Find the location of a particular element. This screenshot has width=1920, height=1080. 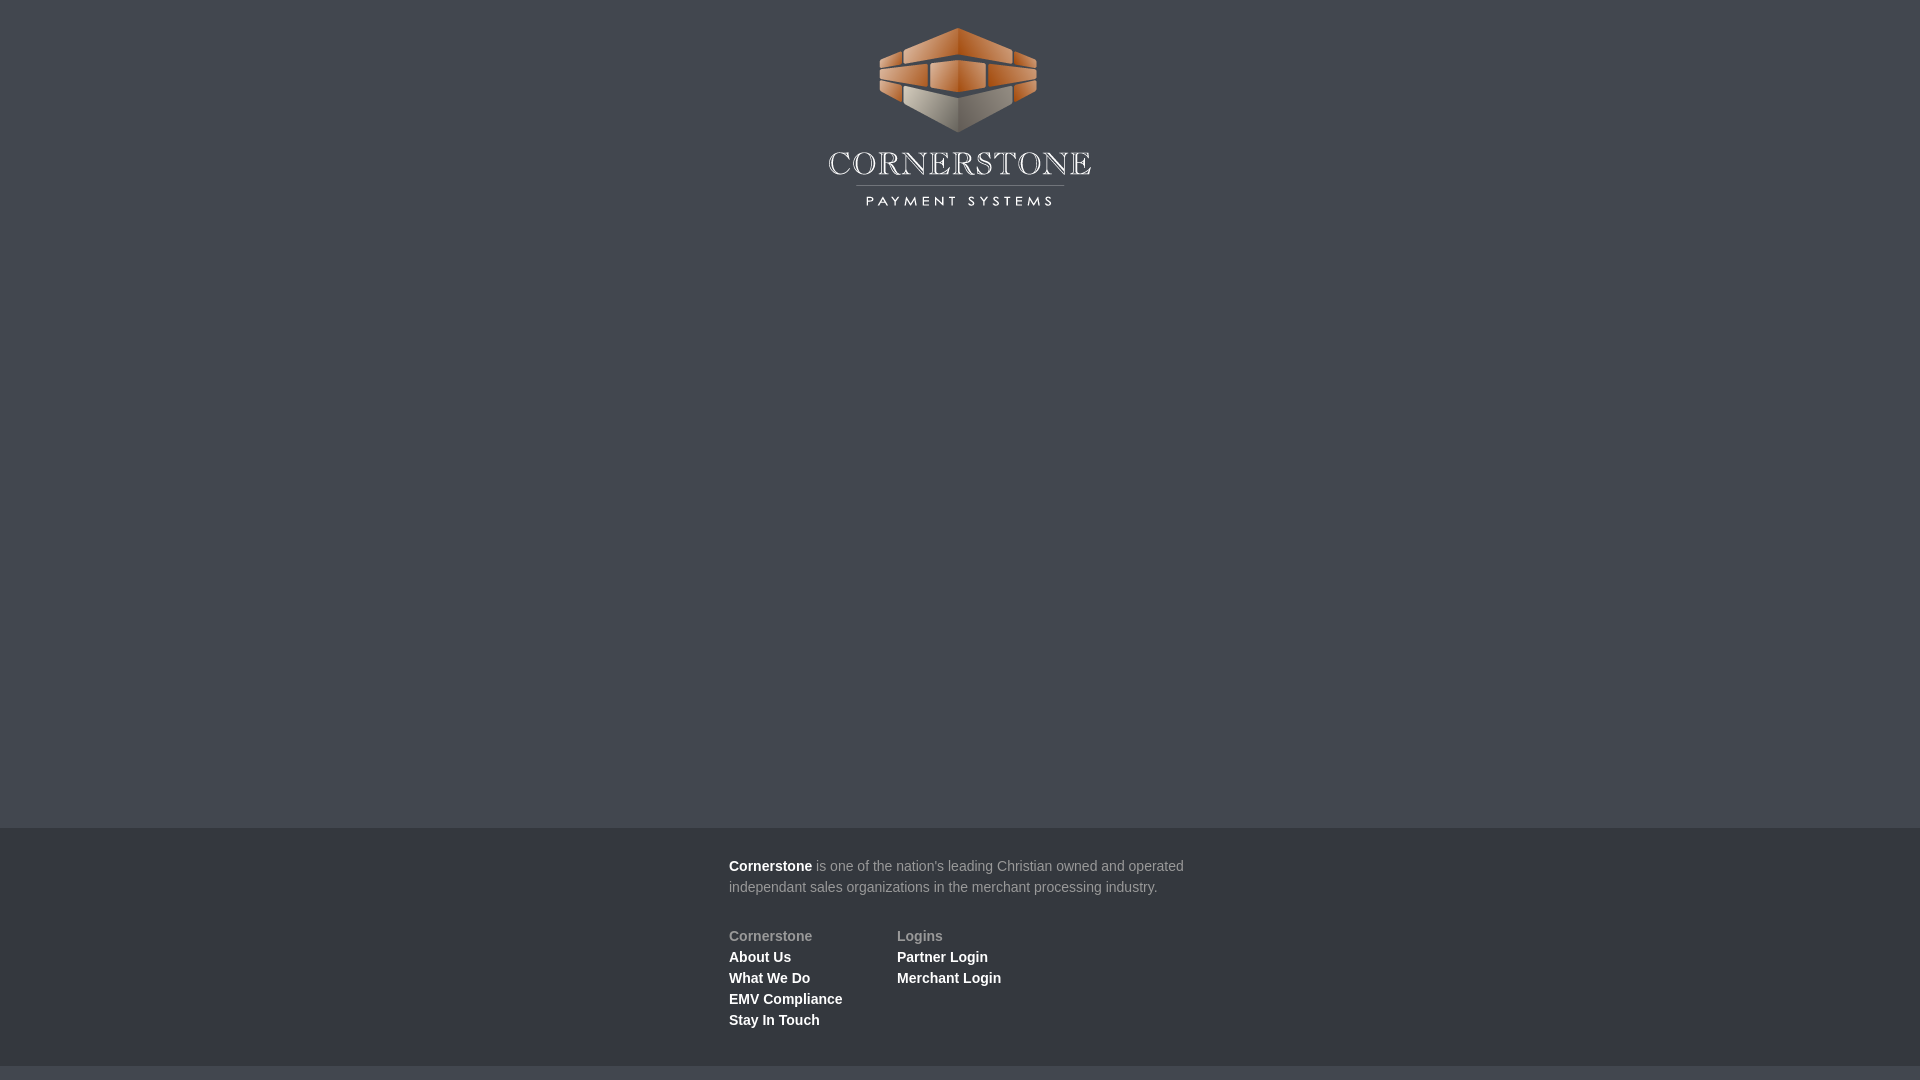

What We Do is located at coordinates (770, 978).